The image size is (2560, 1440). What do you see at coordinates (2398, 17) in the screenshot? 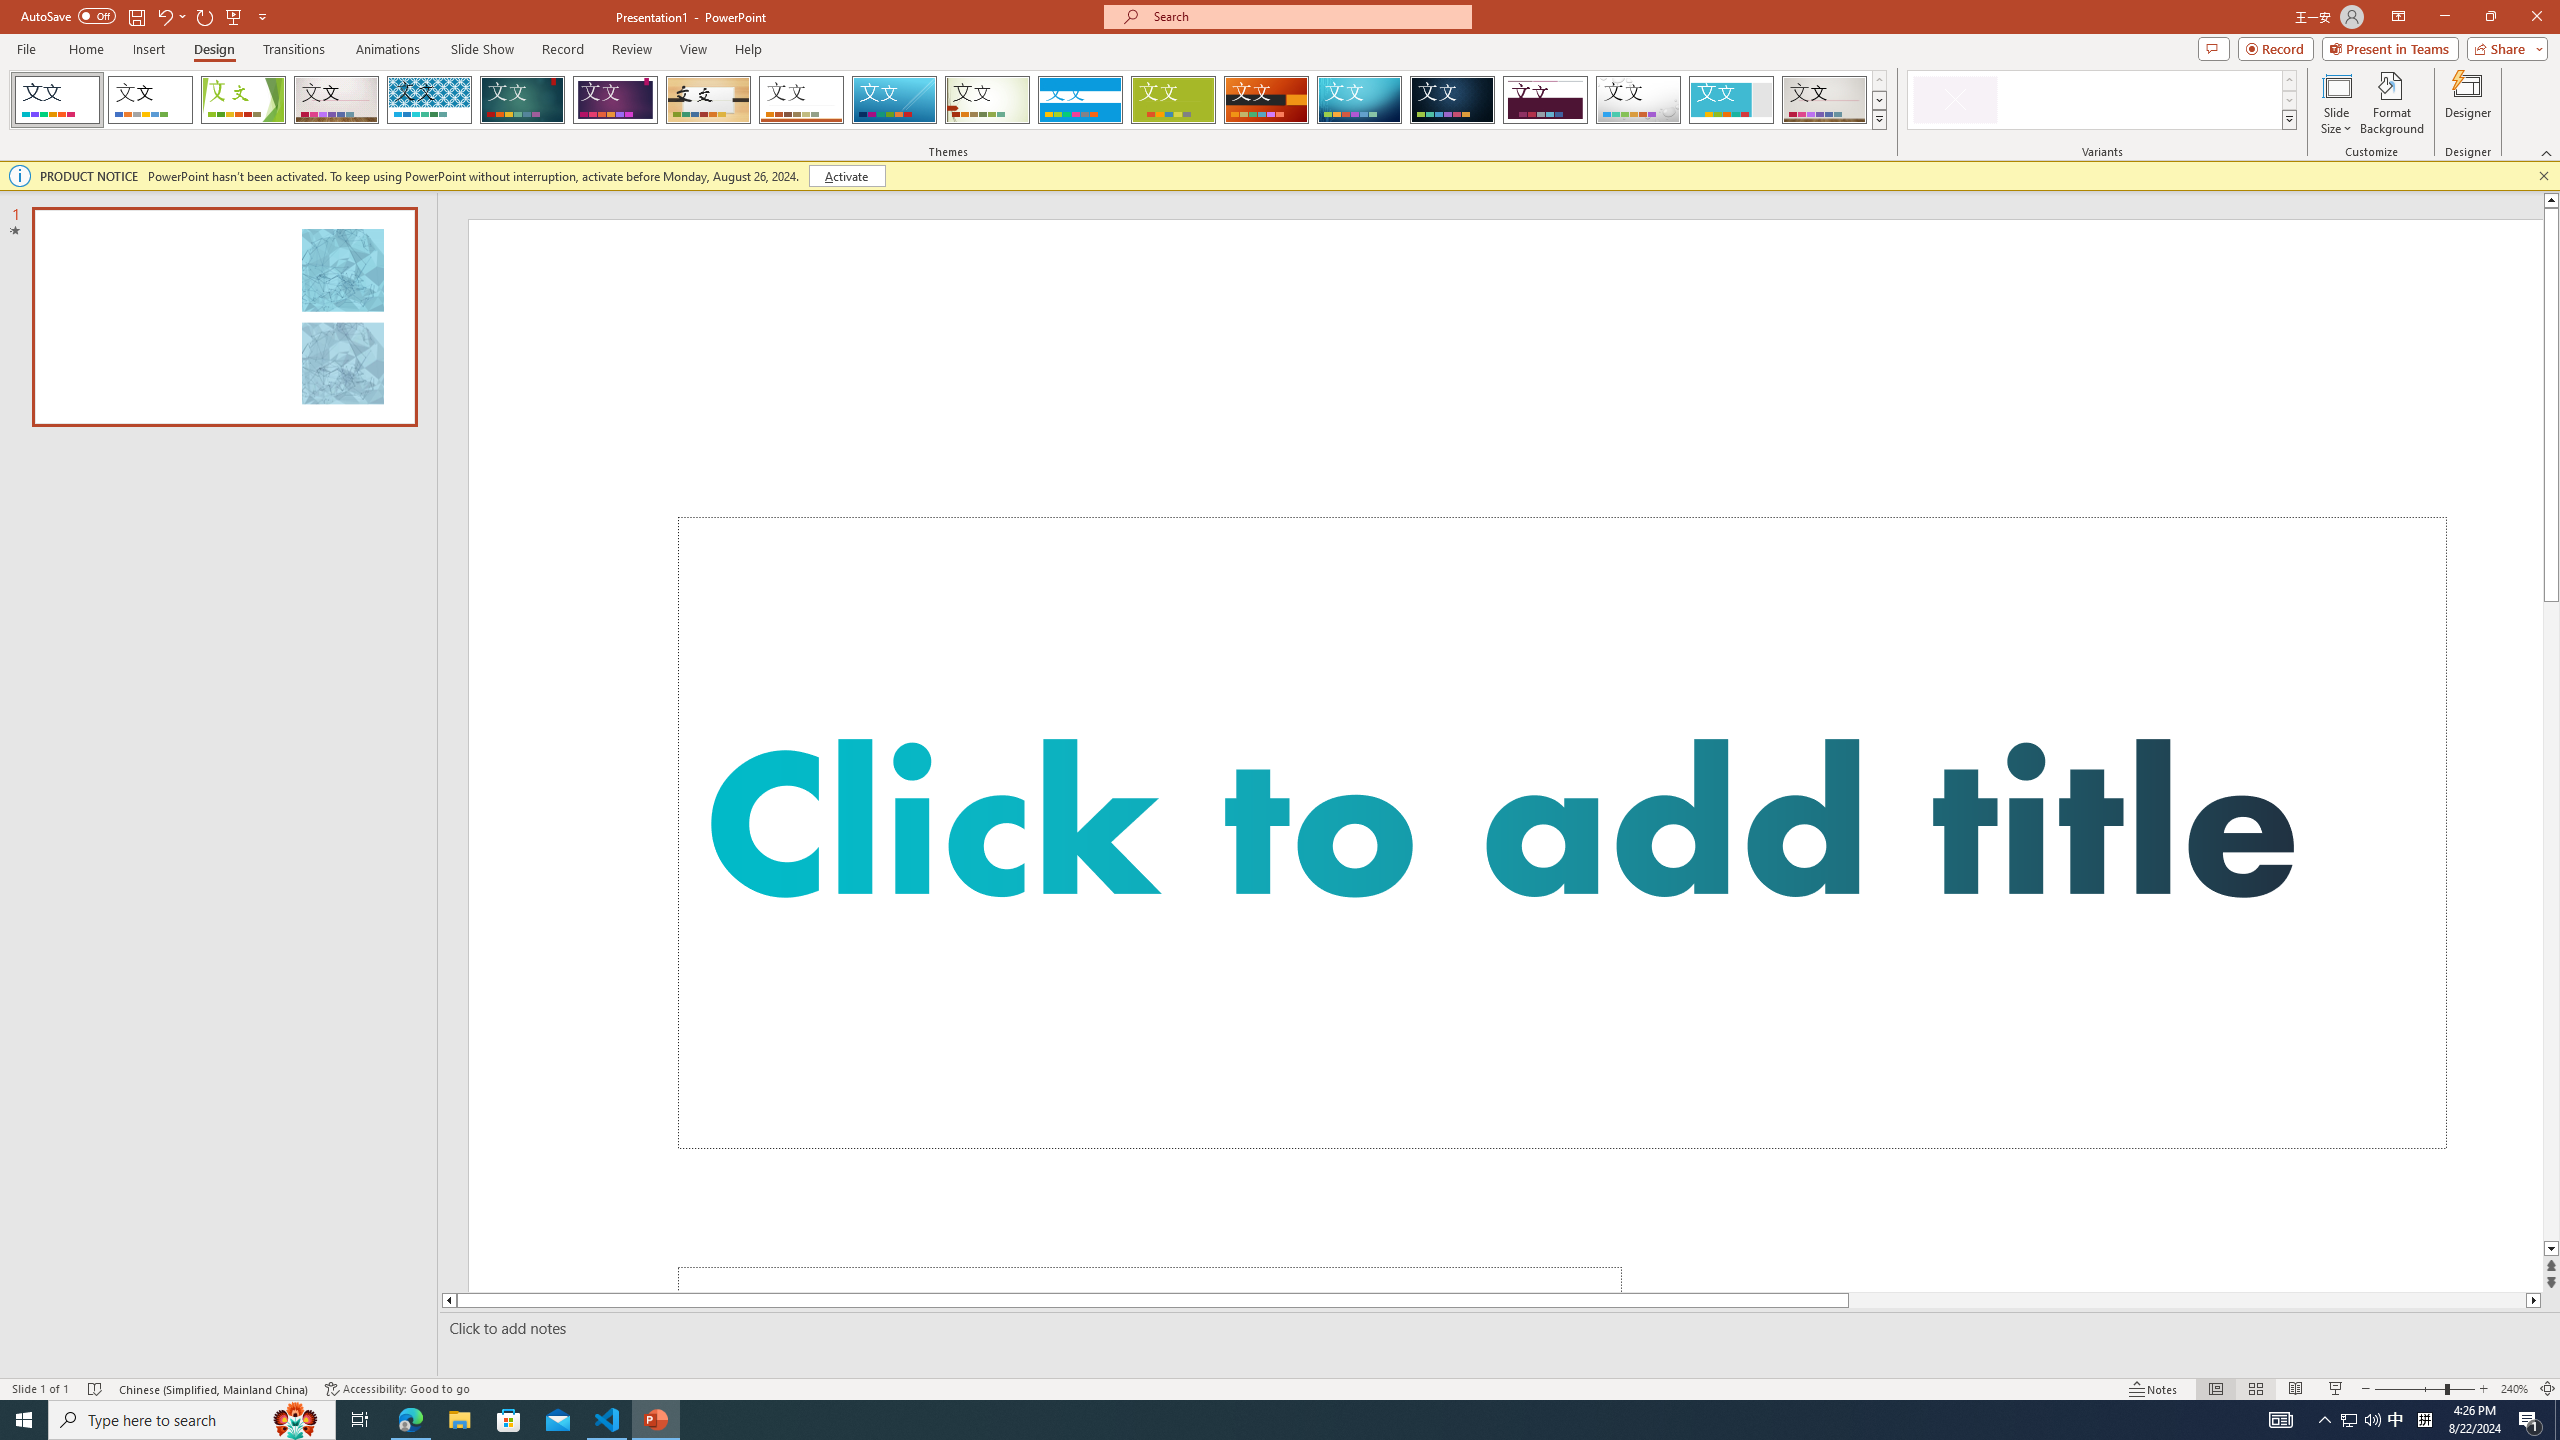
I see `Ribbon Display Options` at bounding box center [2398, 17].